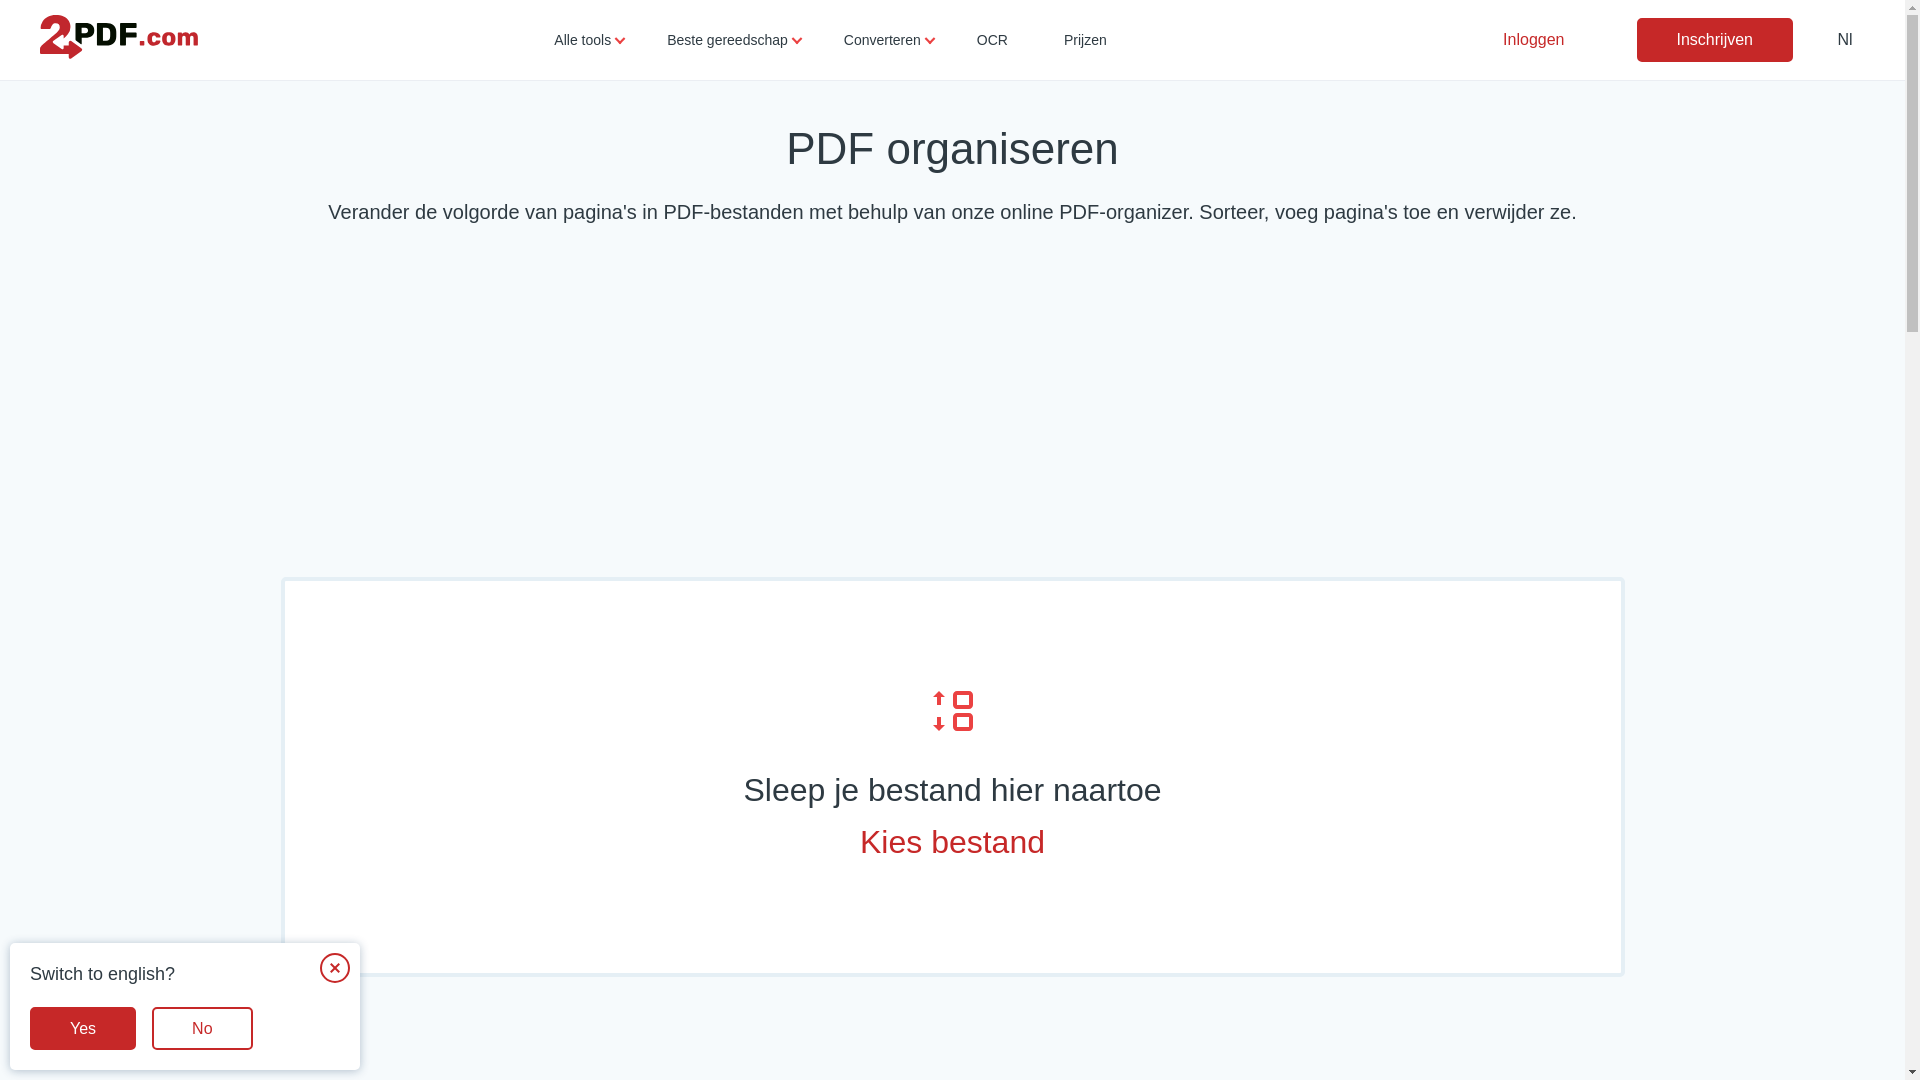 This screenshot has height=1080, width=1920. Describe the element at coordinates (202, 1028) in the screenshot. I see `No` at that location.